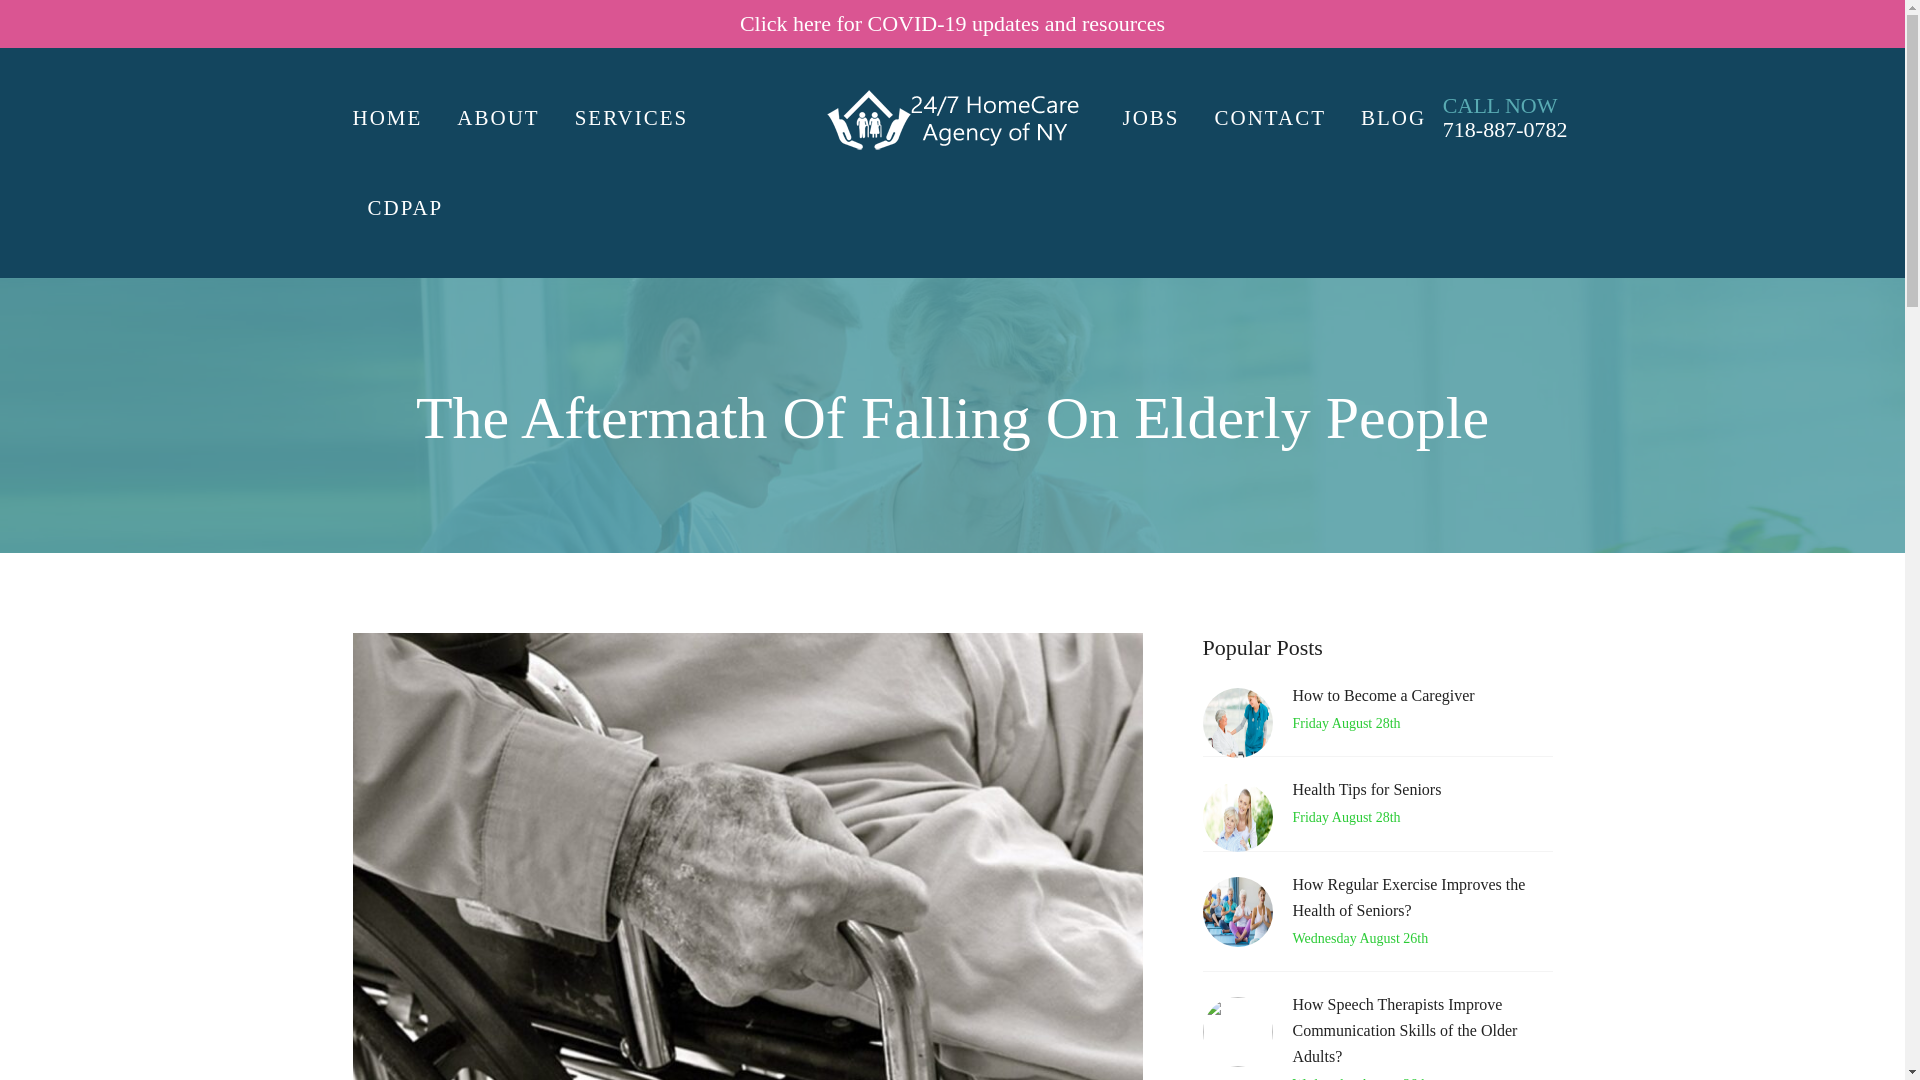  I want to click on CDPAP, so click(405, 208).